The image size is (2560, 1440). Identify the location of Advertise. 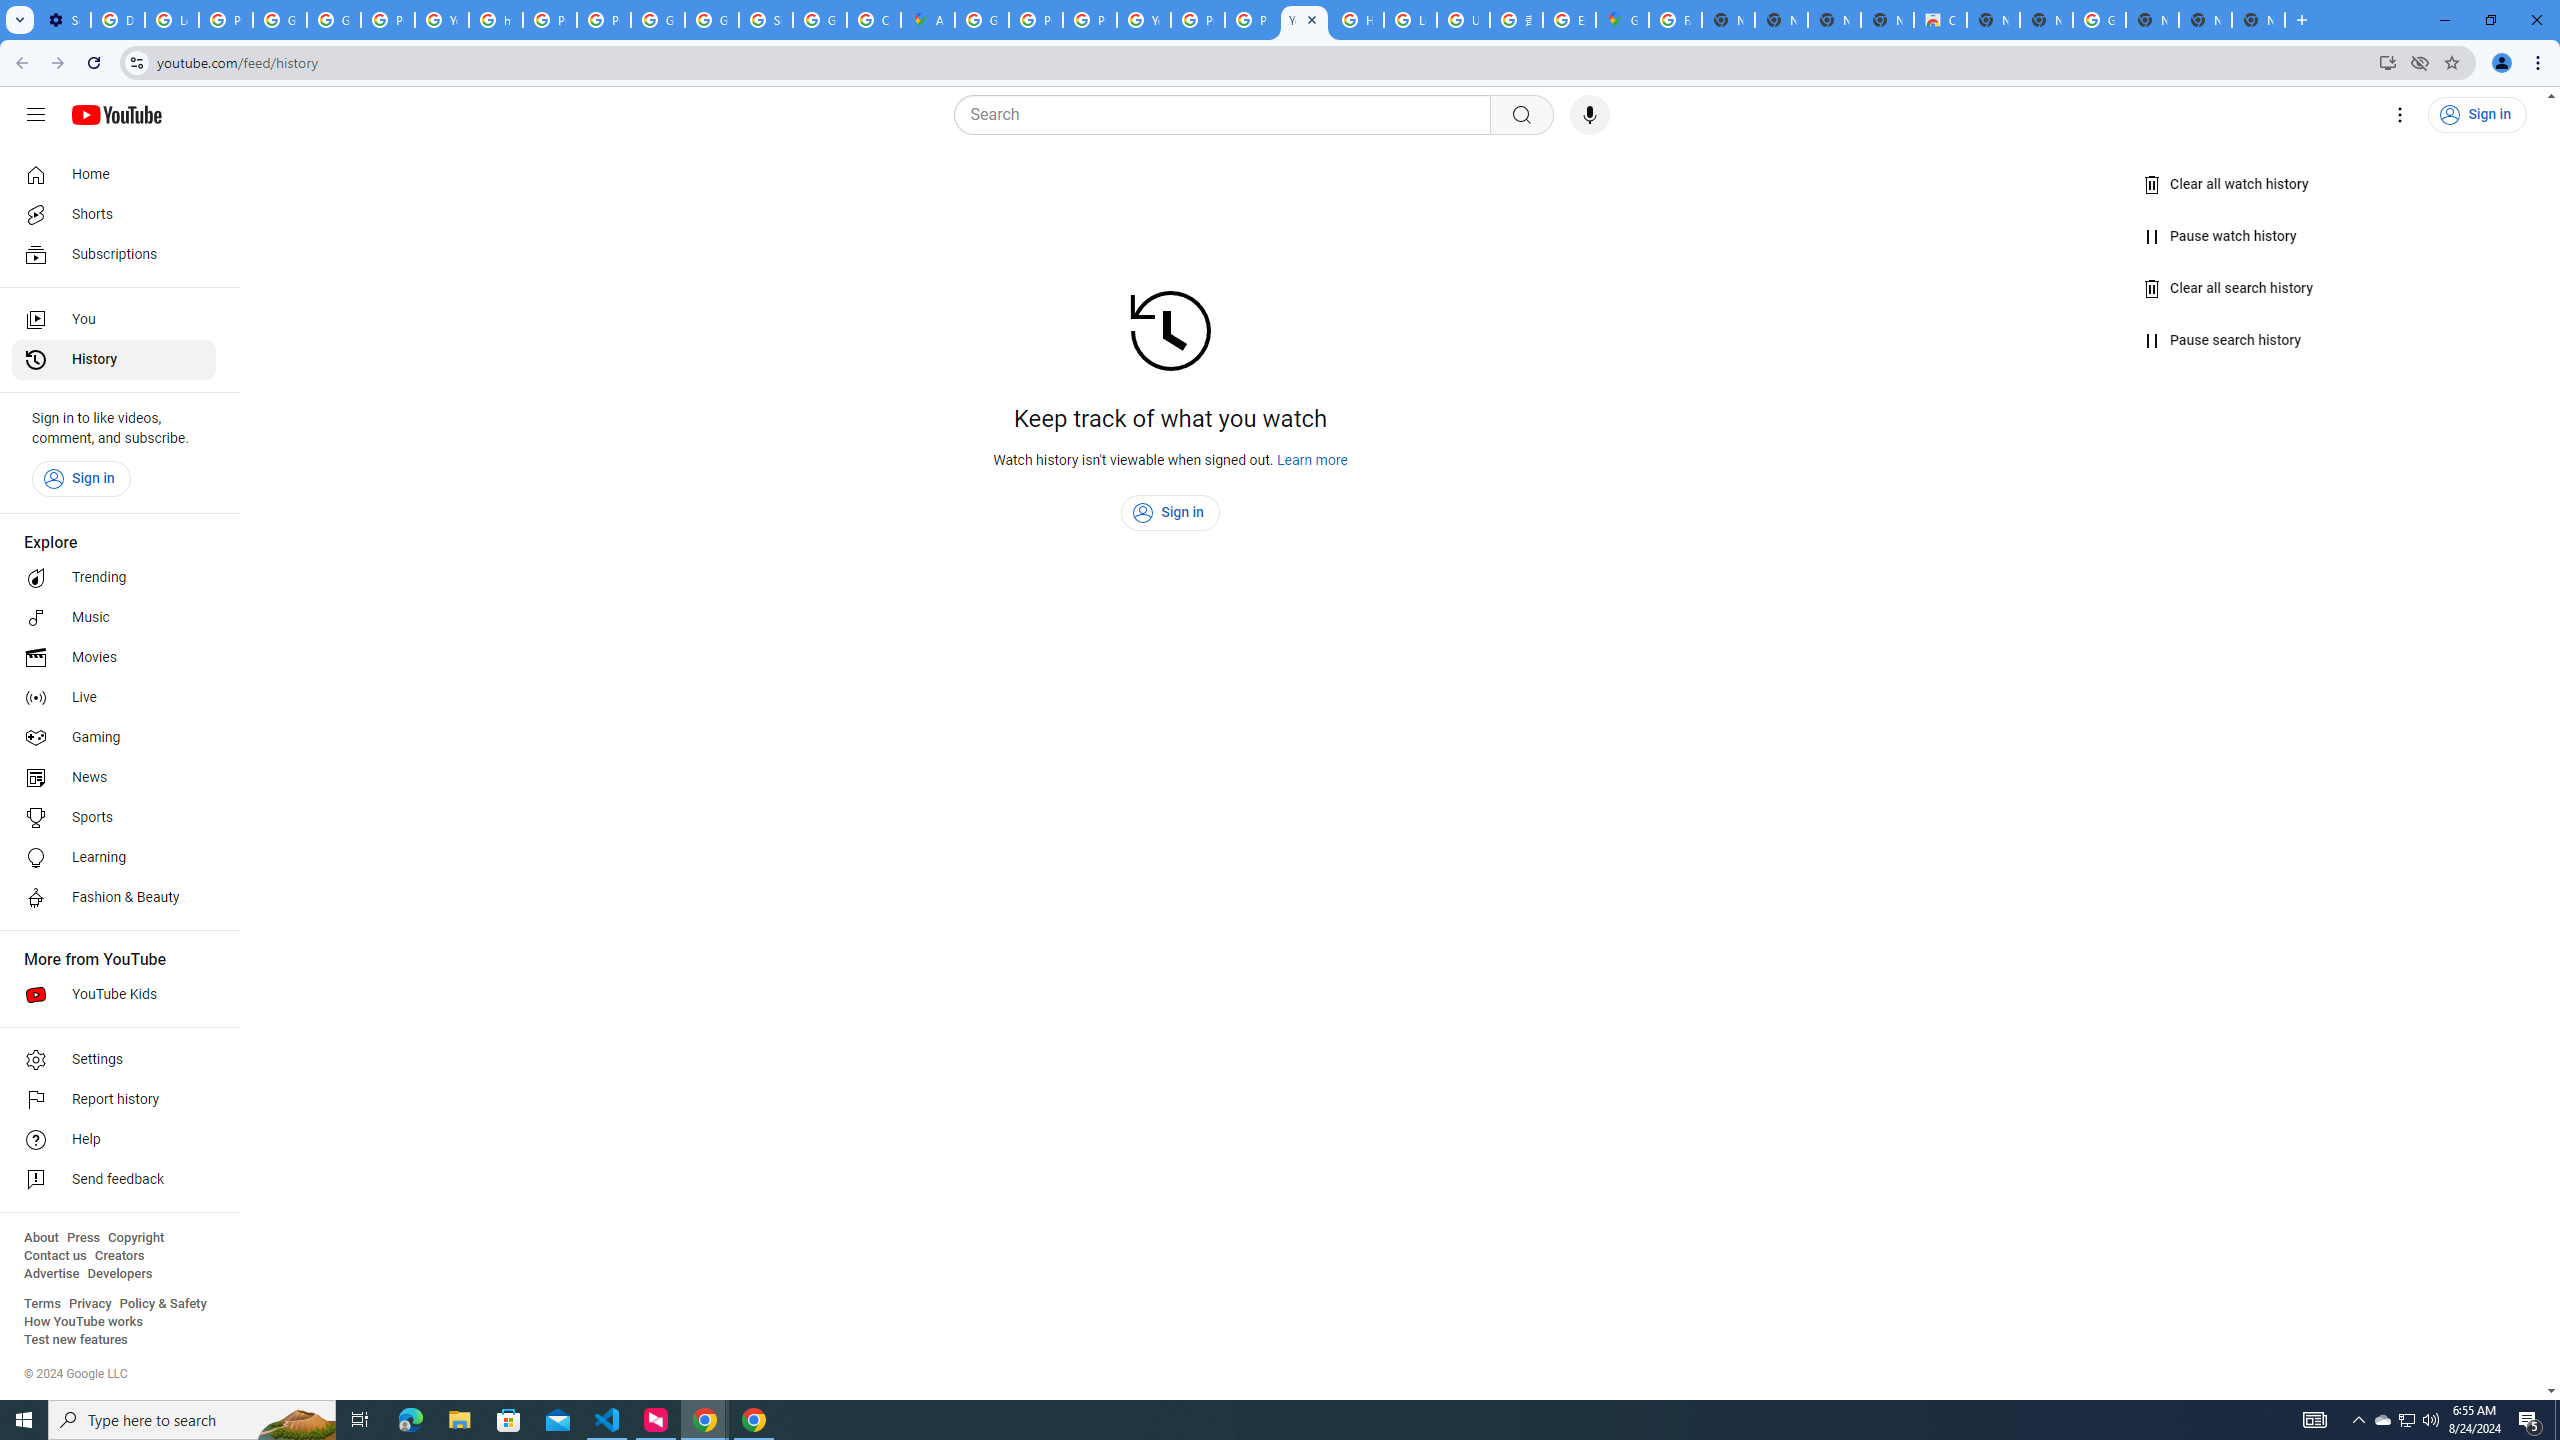
(51, 1274).